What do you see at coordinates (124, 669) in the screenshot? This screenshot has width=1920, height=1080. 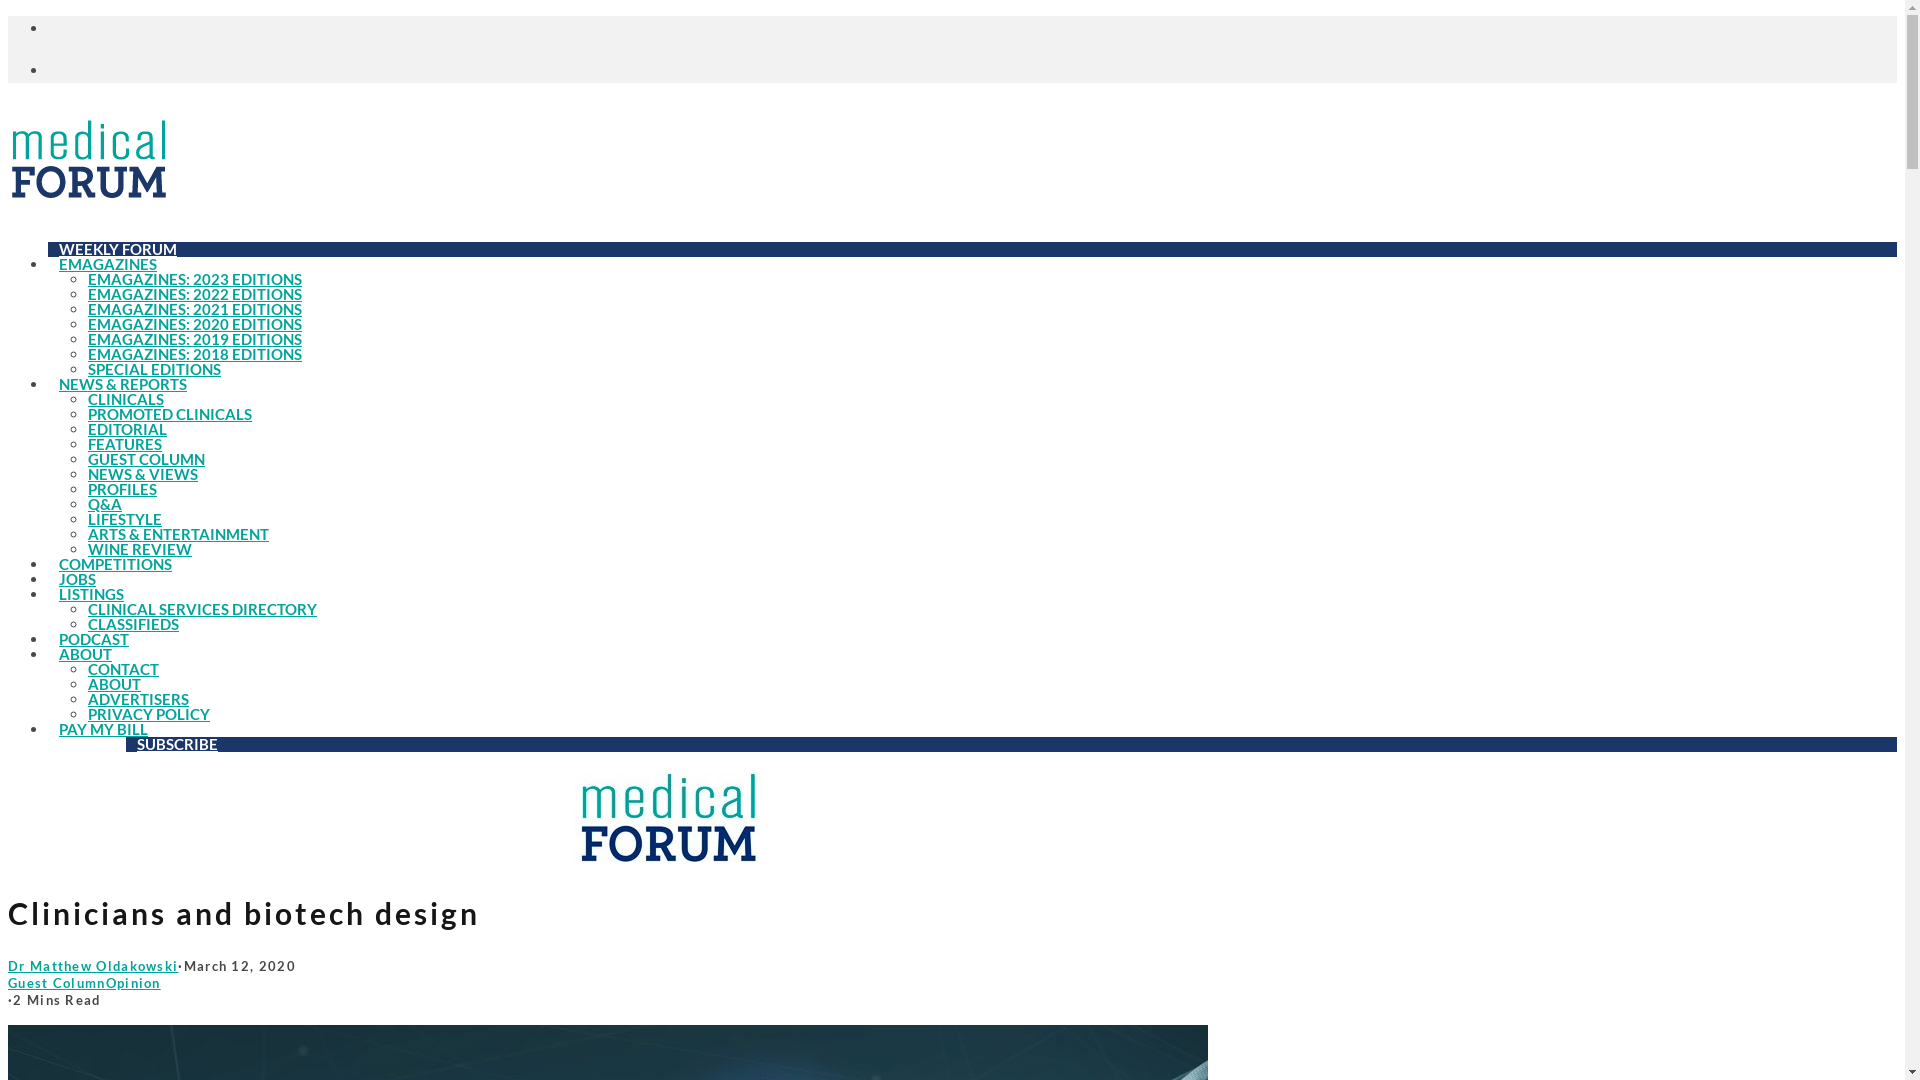 I see `CONTACT` at bounding box center [124, 669].